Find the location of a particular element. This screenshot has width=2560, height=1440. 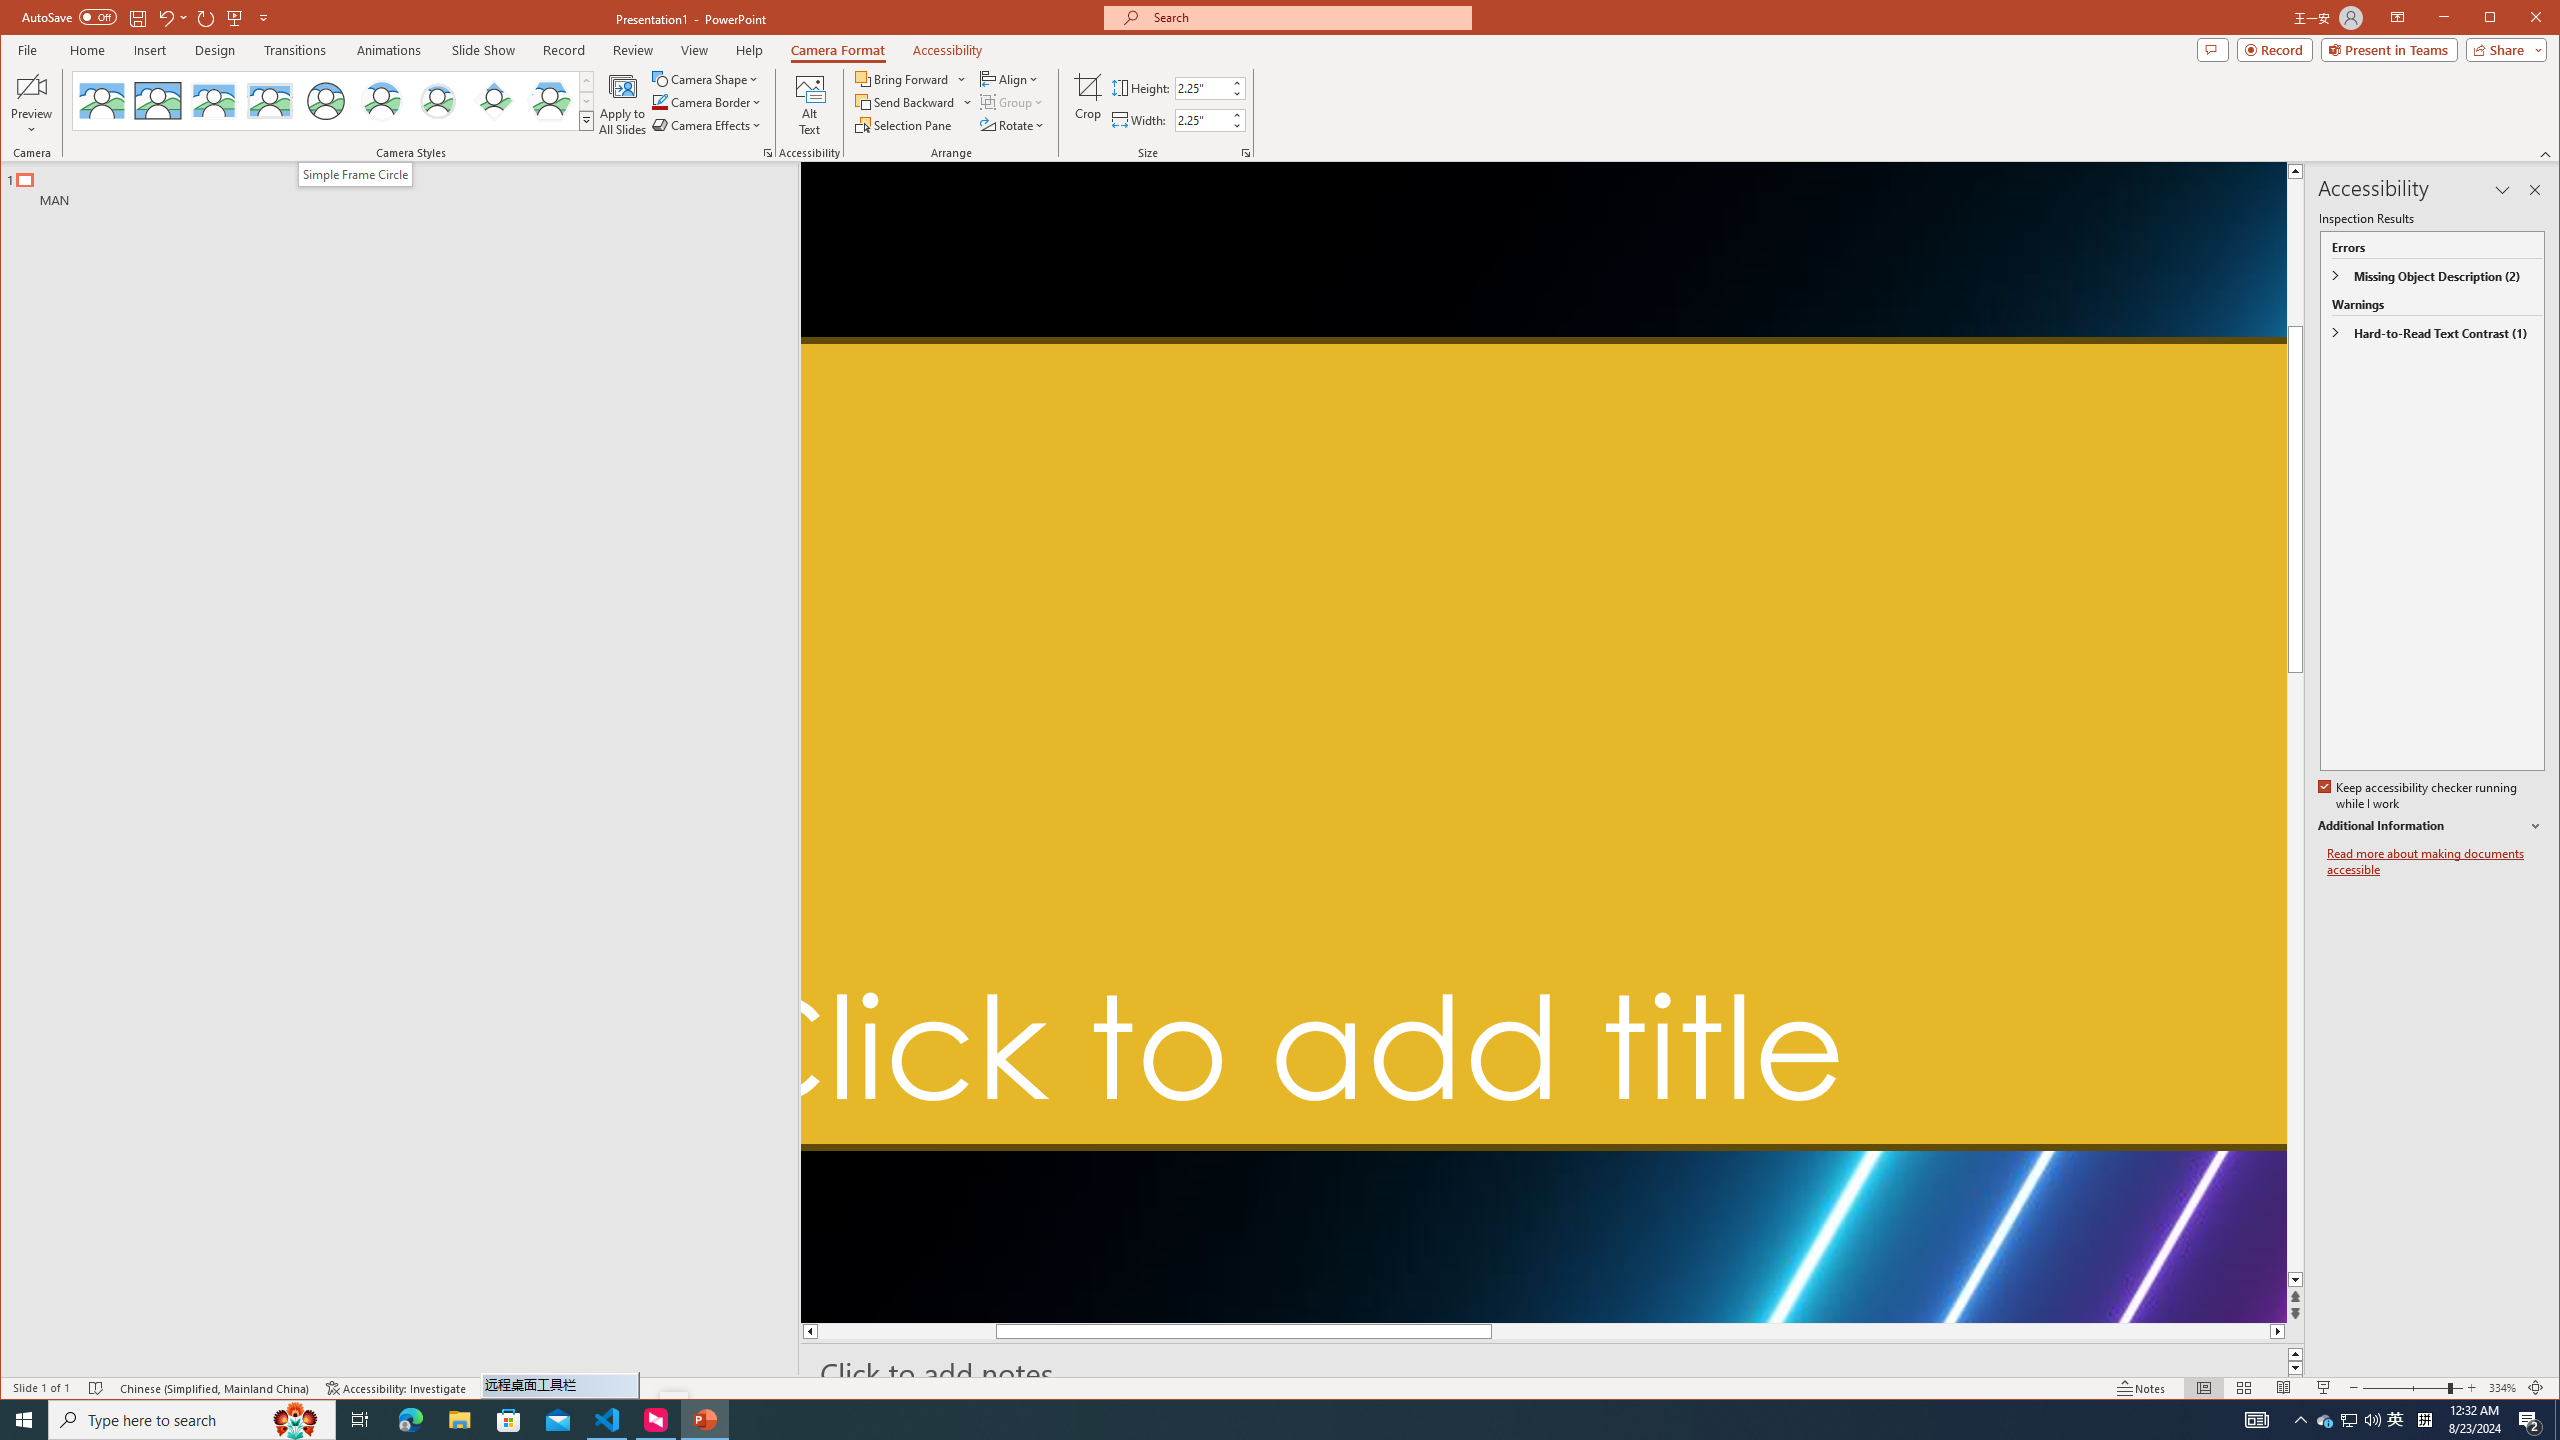

Apply to All Slides is located at coordinates (623, 104).